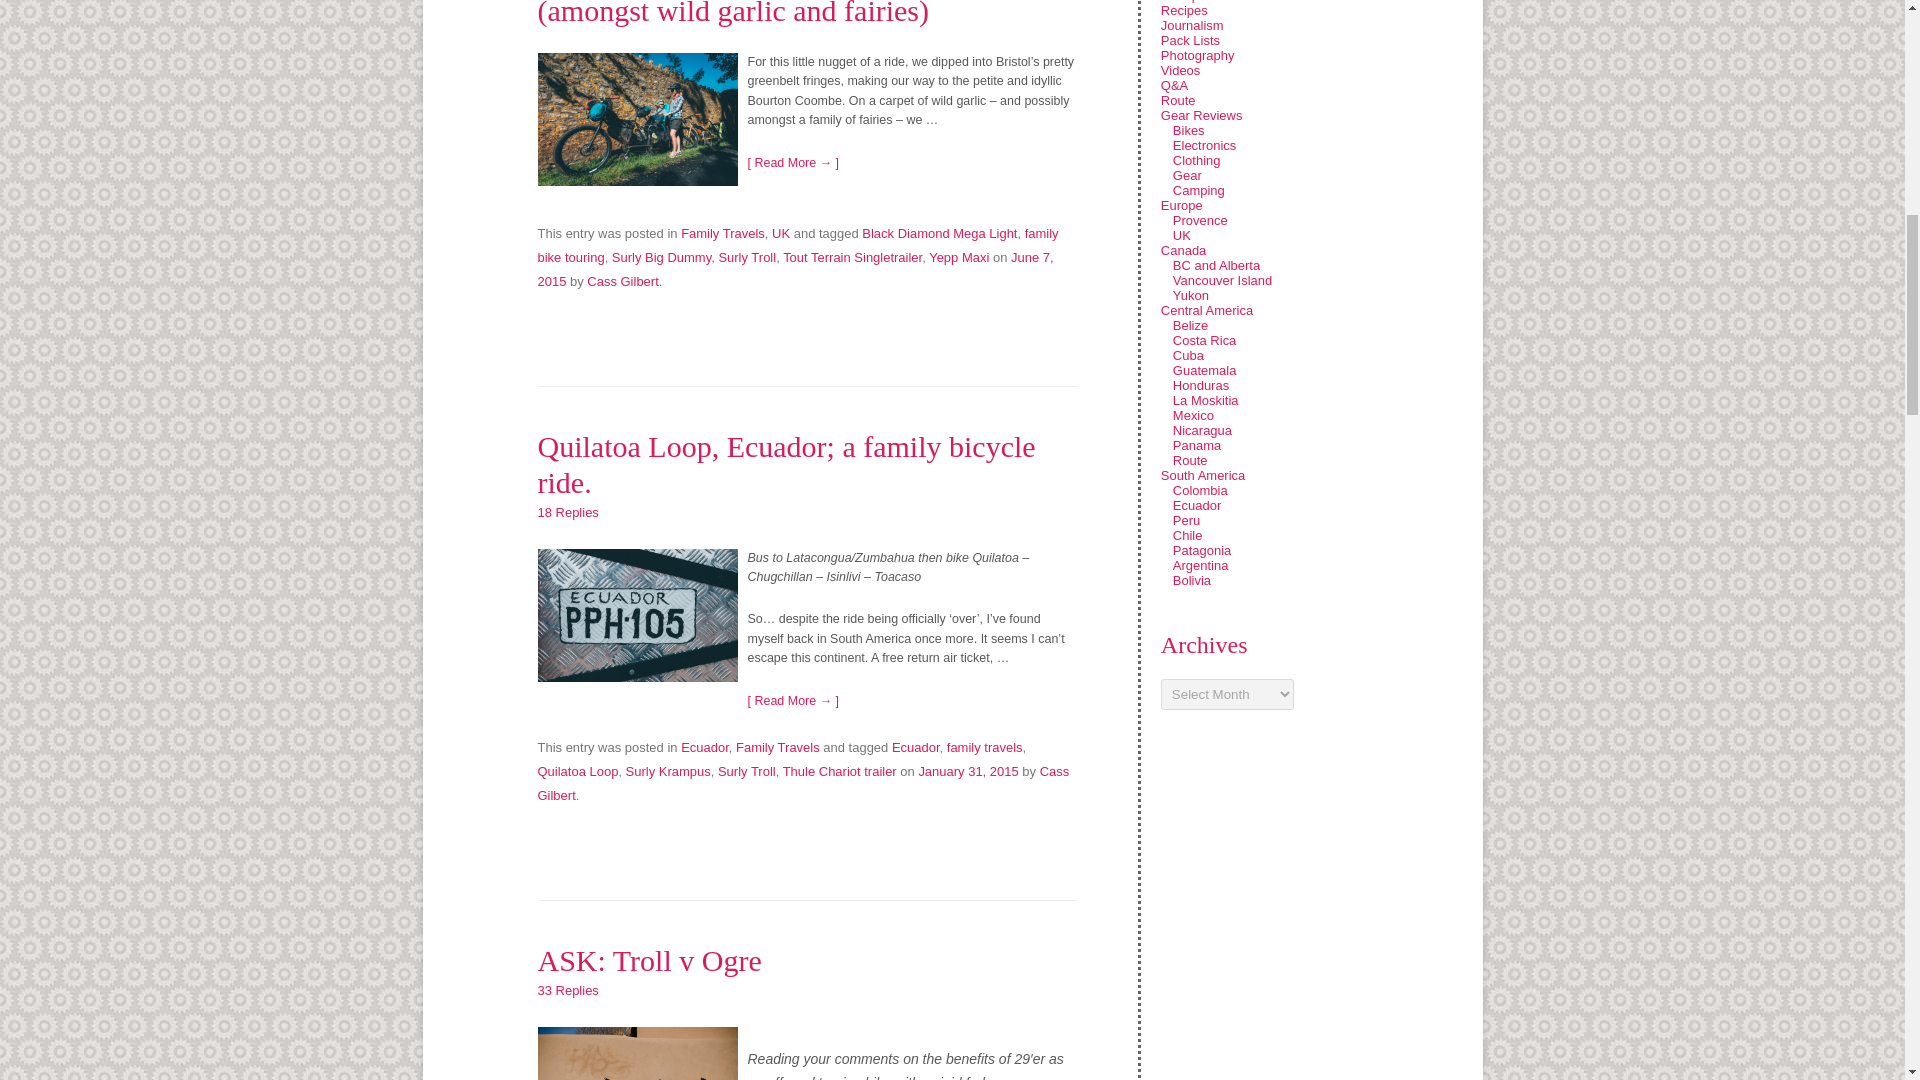  What do you see at coordinates (798, 244) in the screenshot?
I see `family bike touring` at bounding box center [798, 244].